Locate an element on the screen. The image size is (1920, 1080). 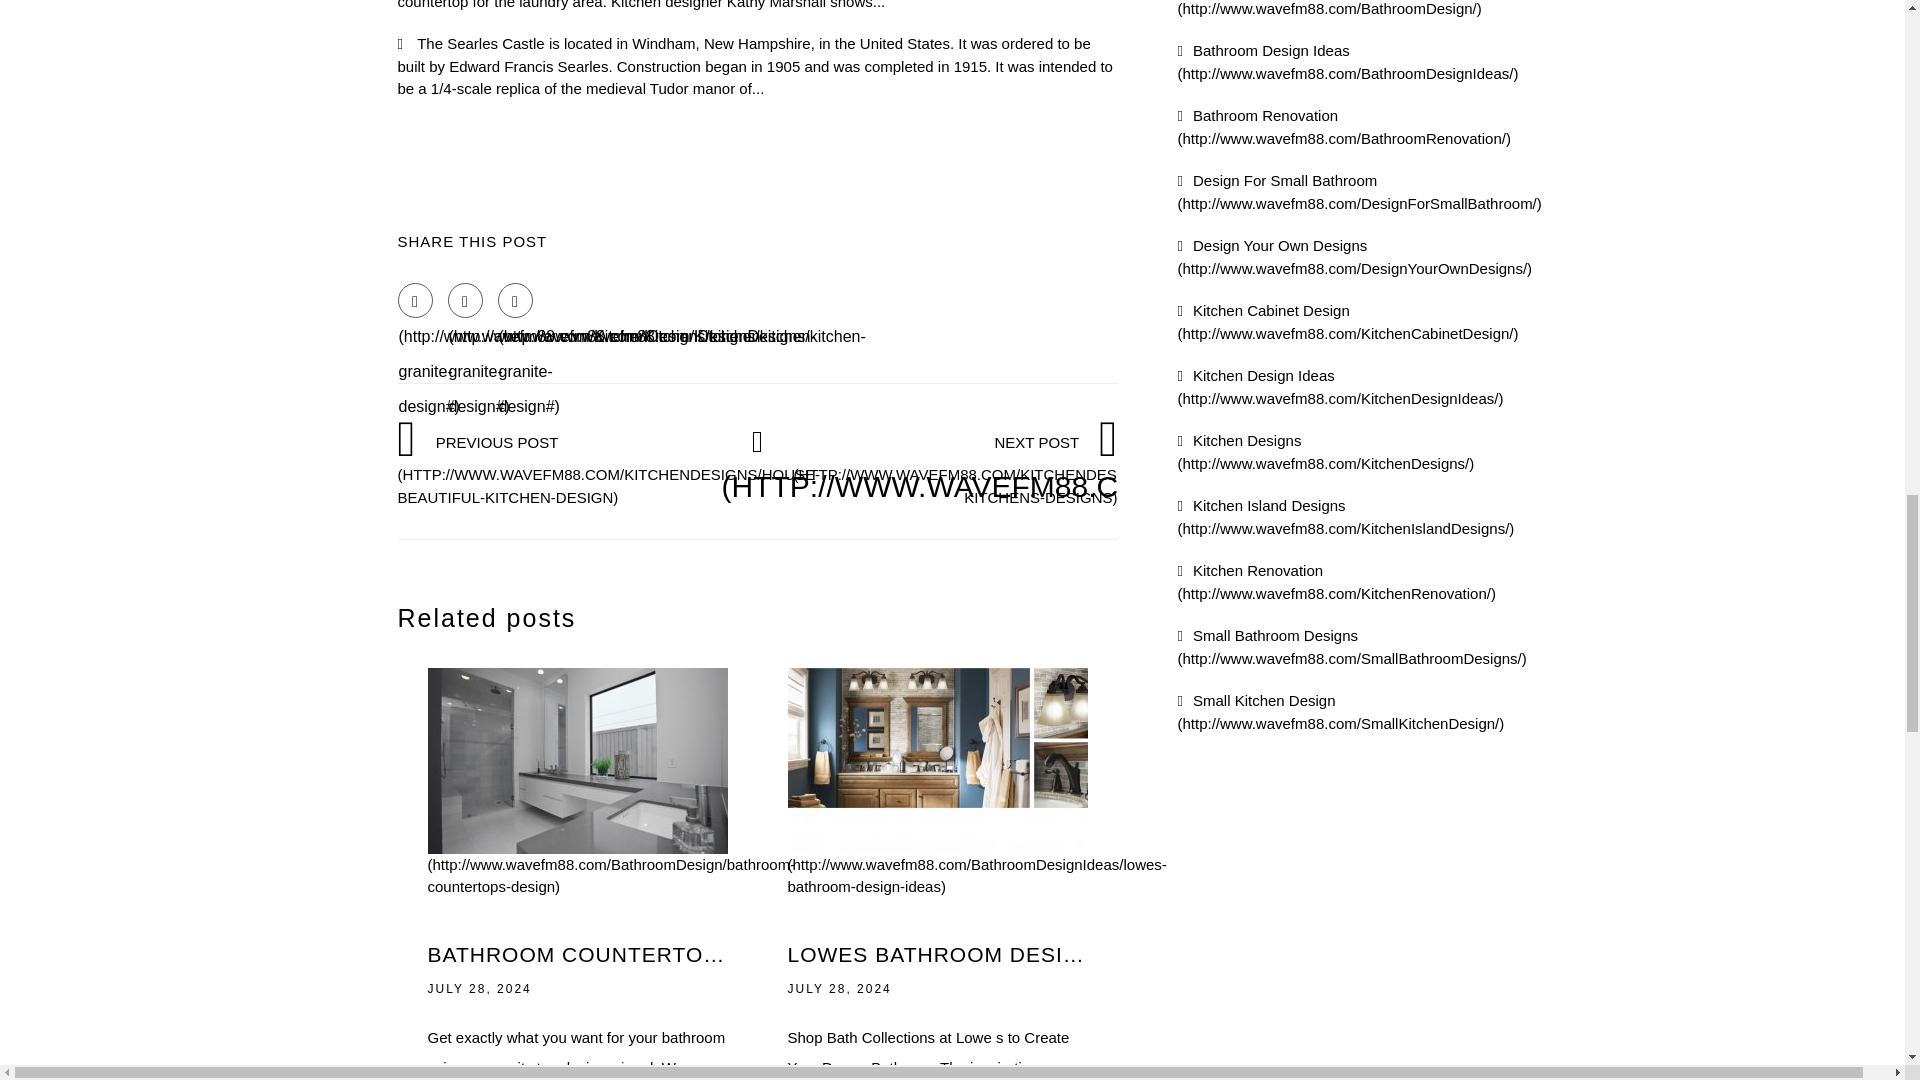
View all posts filed under Kitchen Design Ideas is located at coordinates (1340, 387).